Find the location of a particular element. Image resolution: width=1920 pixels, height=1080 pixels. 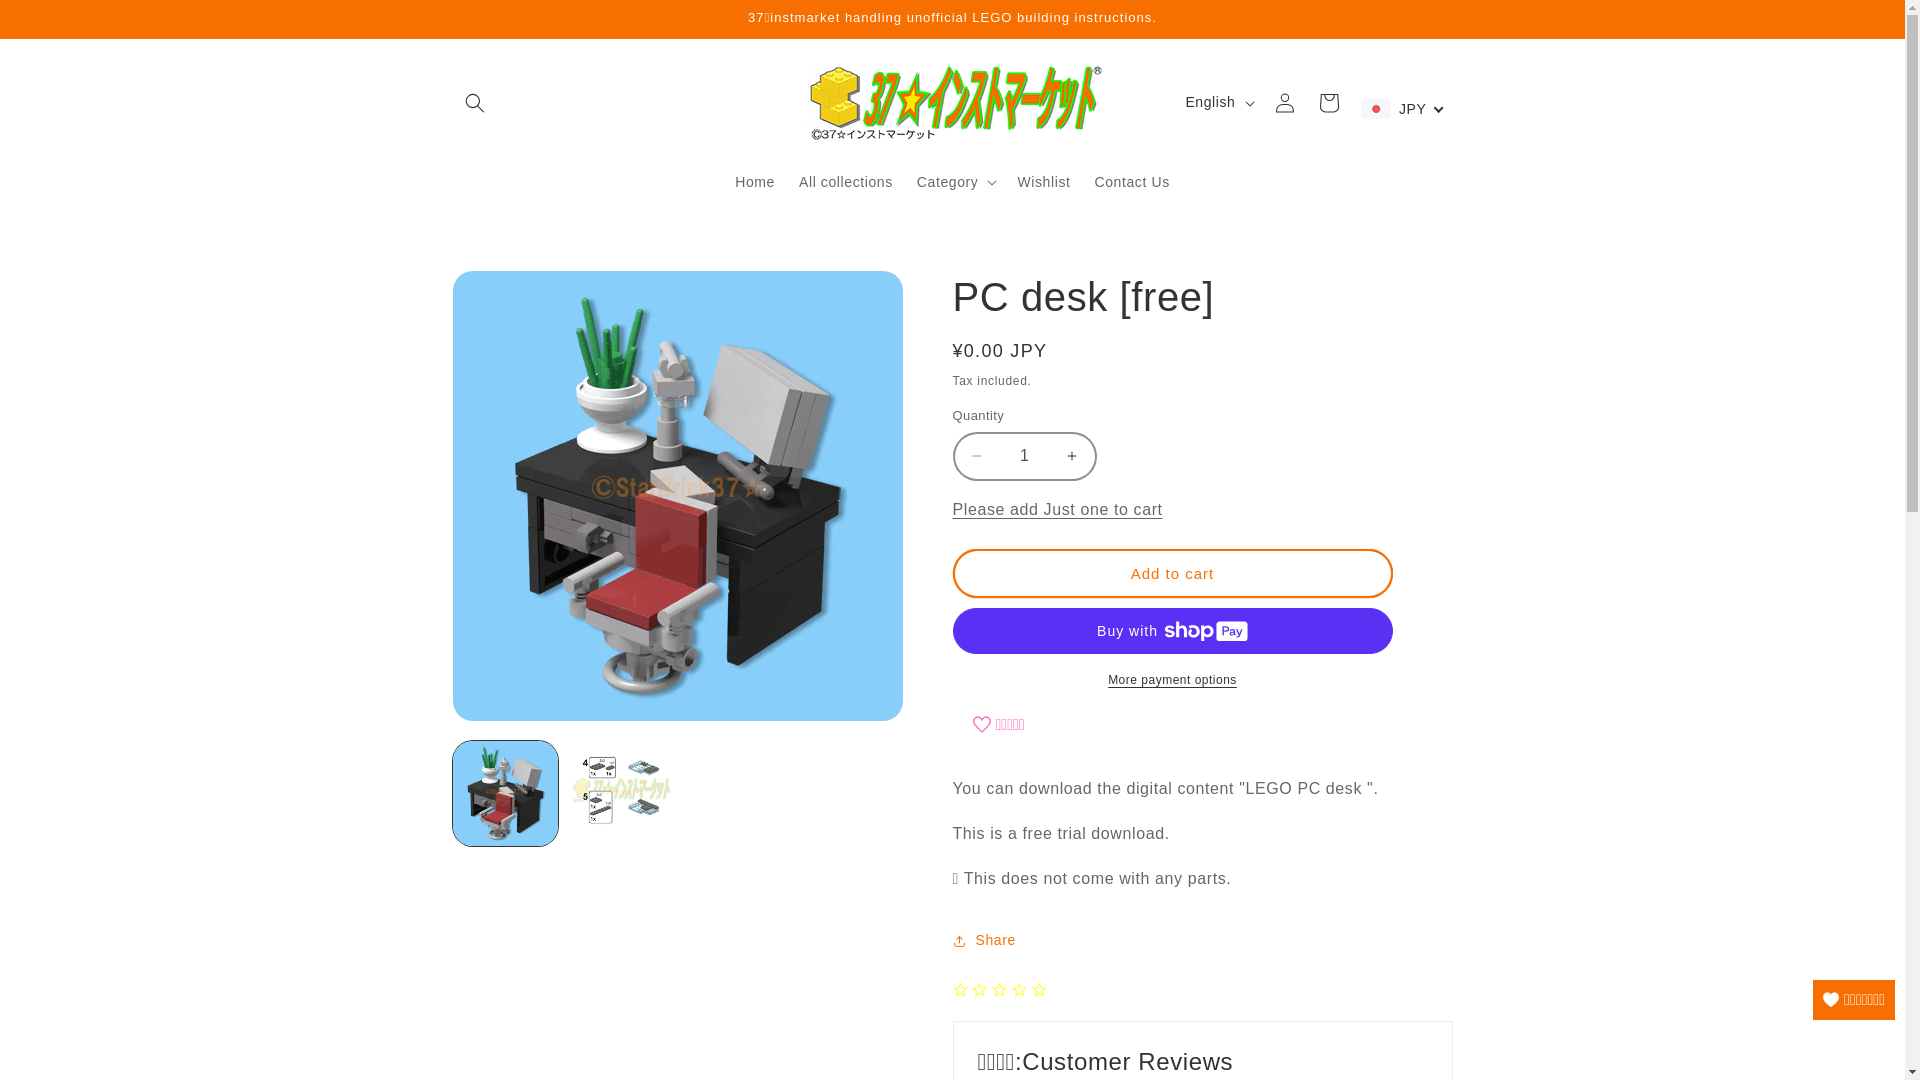

Skip to product information is located at coordinates (514, 294).